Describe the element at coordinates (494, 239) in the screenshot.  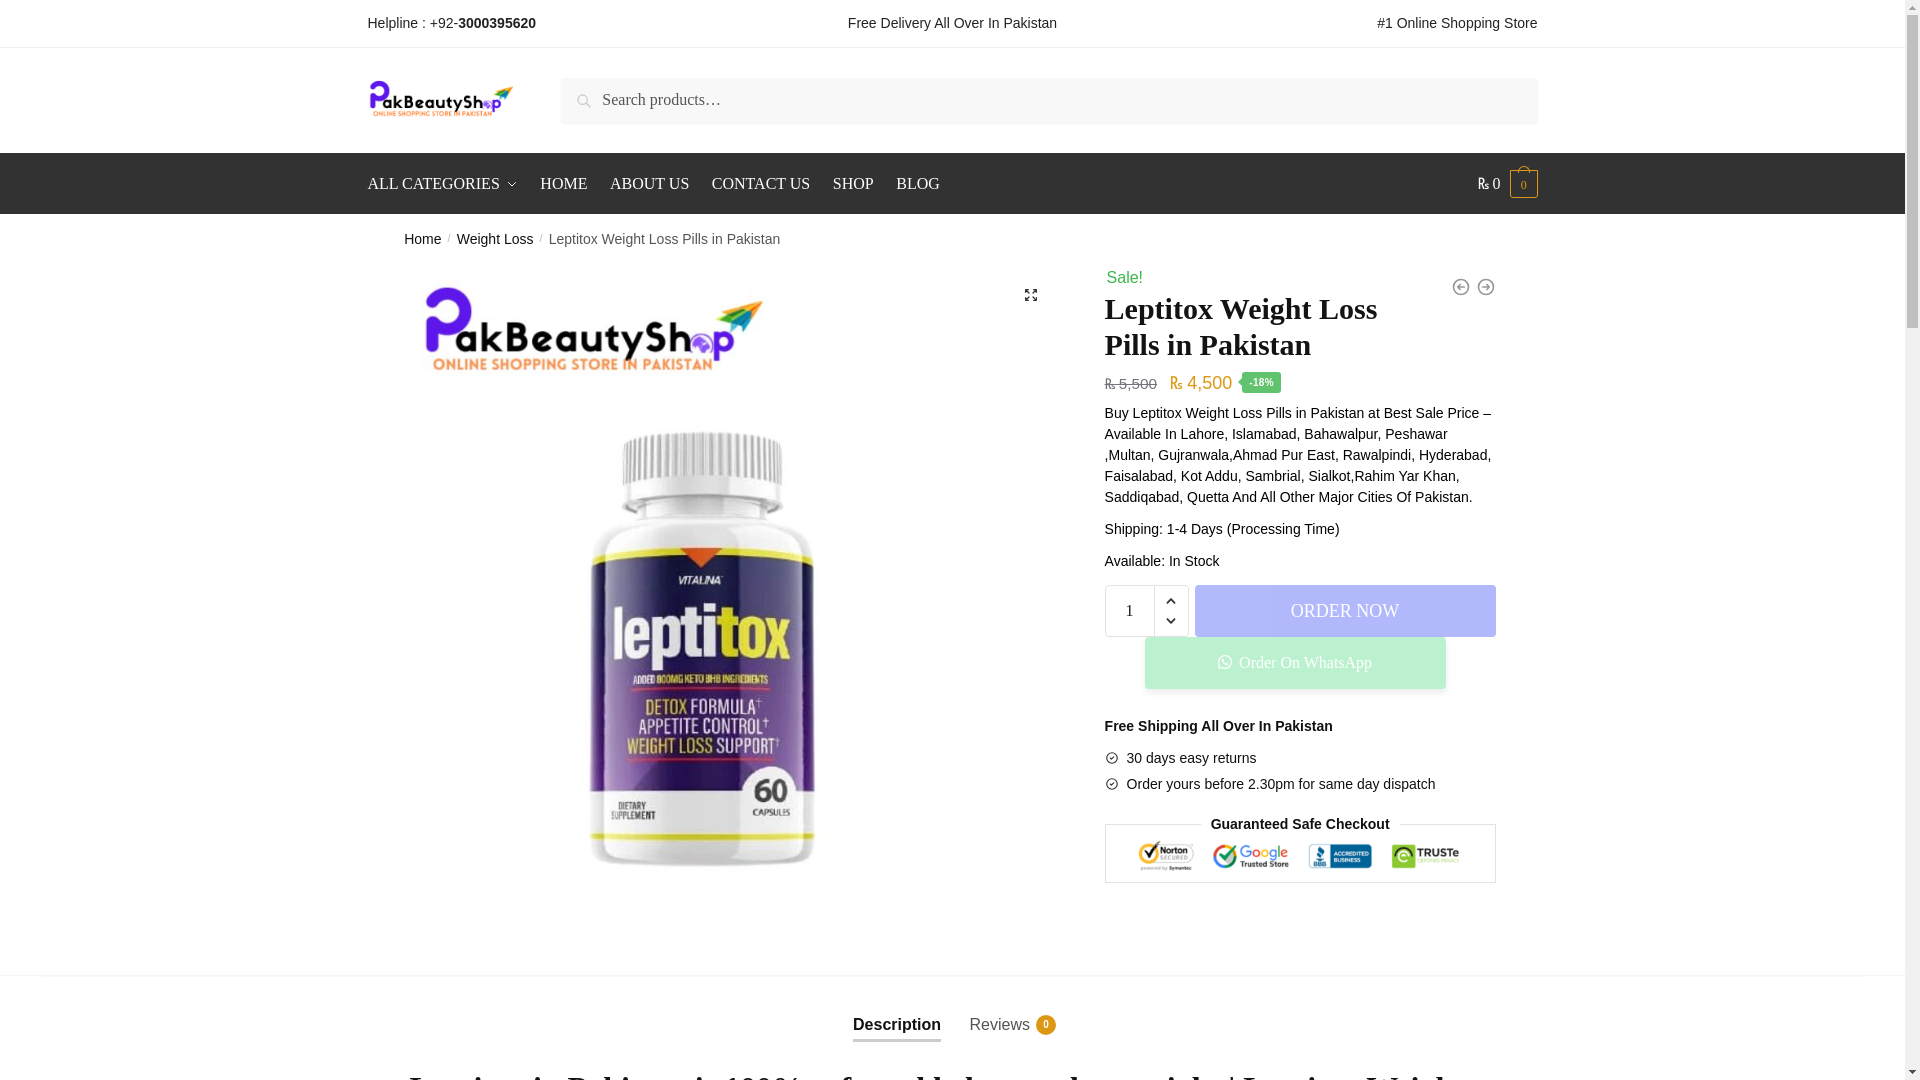
I see `SHOP` at that location.